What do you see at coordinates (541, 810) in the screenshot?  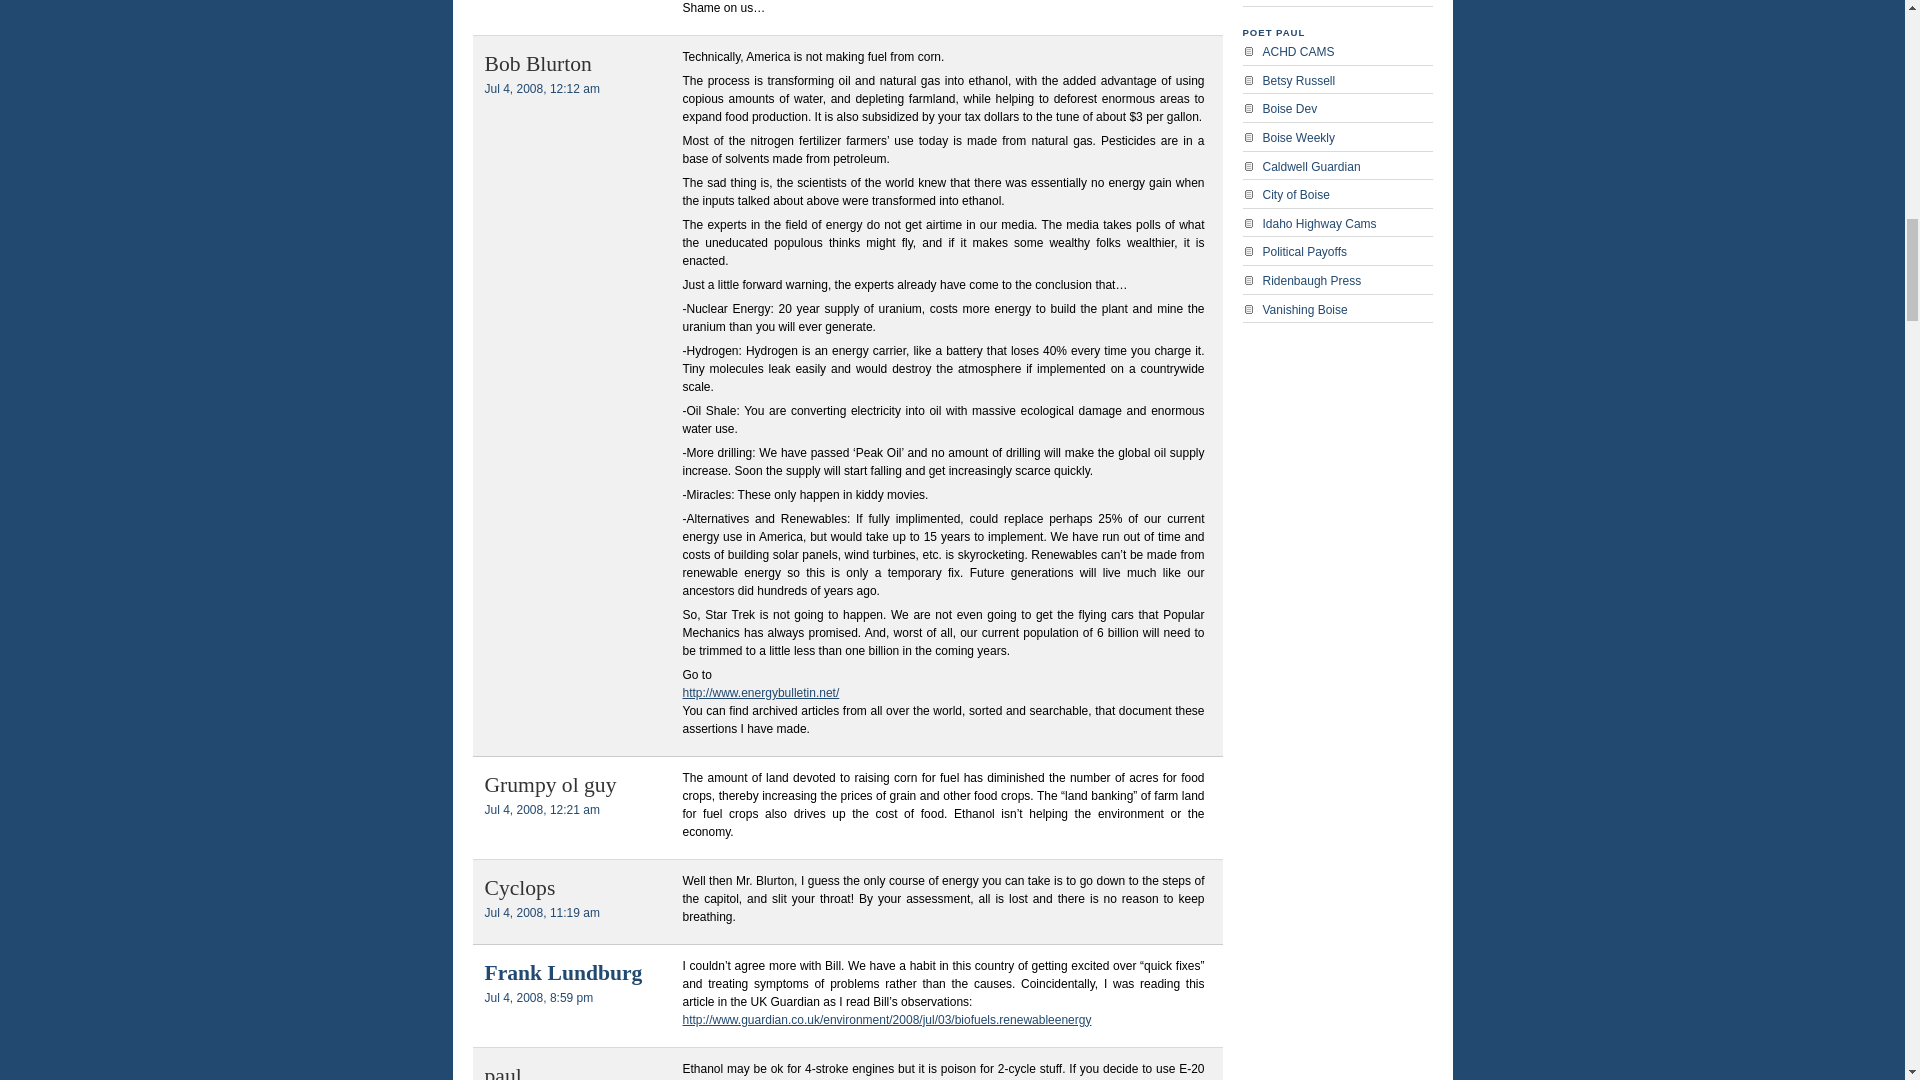 I see `Jul 4, 2008, 12:21 am` at bounding box center [541, 810].